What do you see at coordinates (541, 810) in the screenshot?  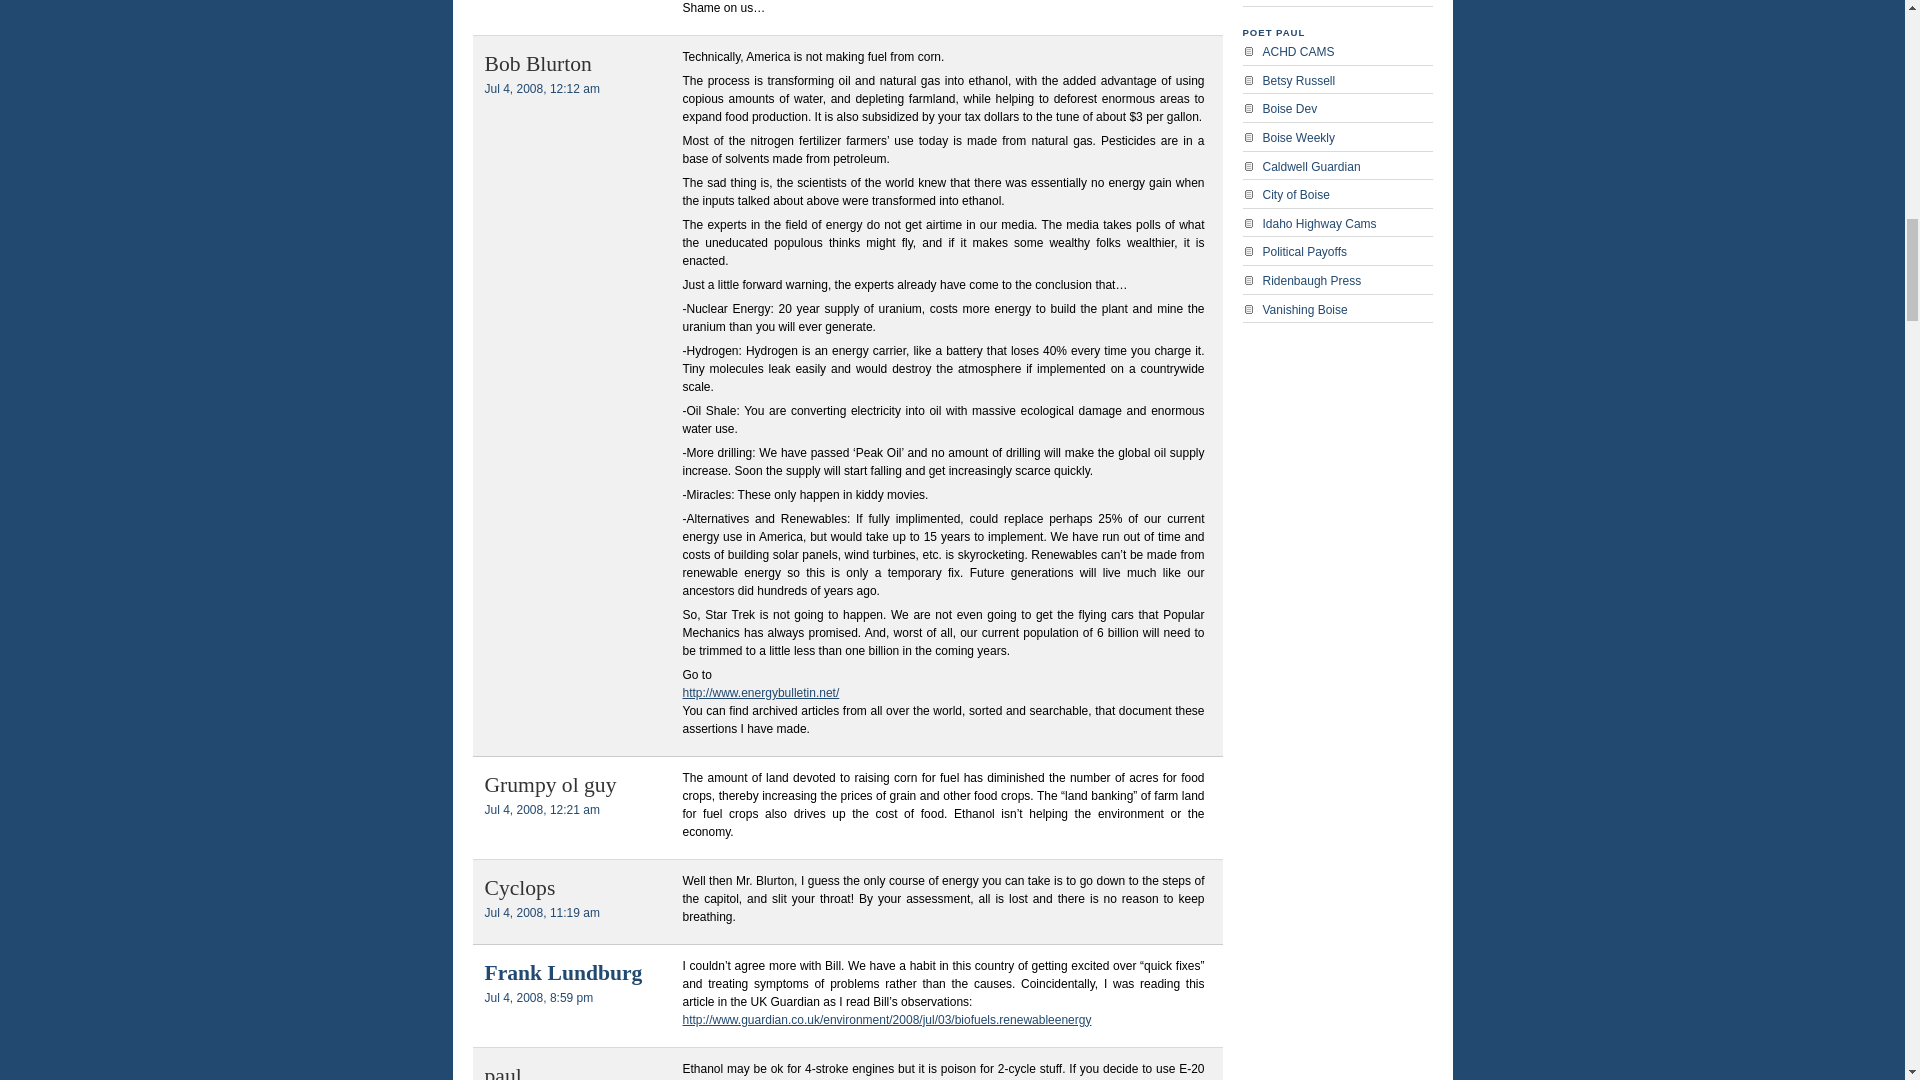 I see `Jul 4, 2008, 12:21 am` at bounding box center [541, 810].